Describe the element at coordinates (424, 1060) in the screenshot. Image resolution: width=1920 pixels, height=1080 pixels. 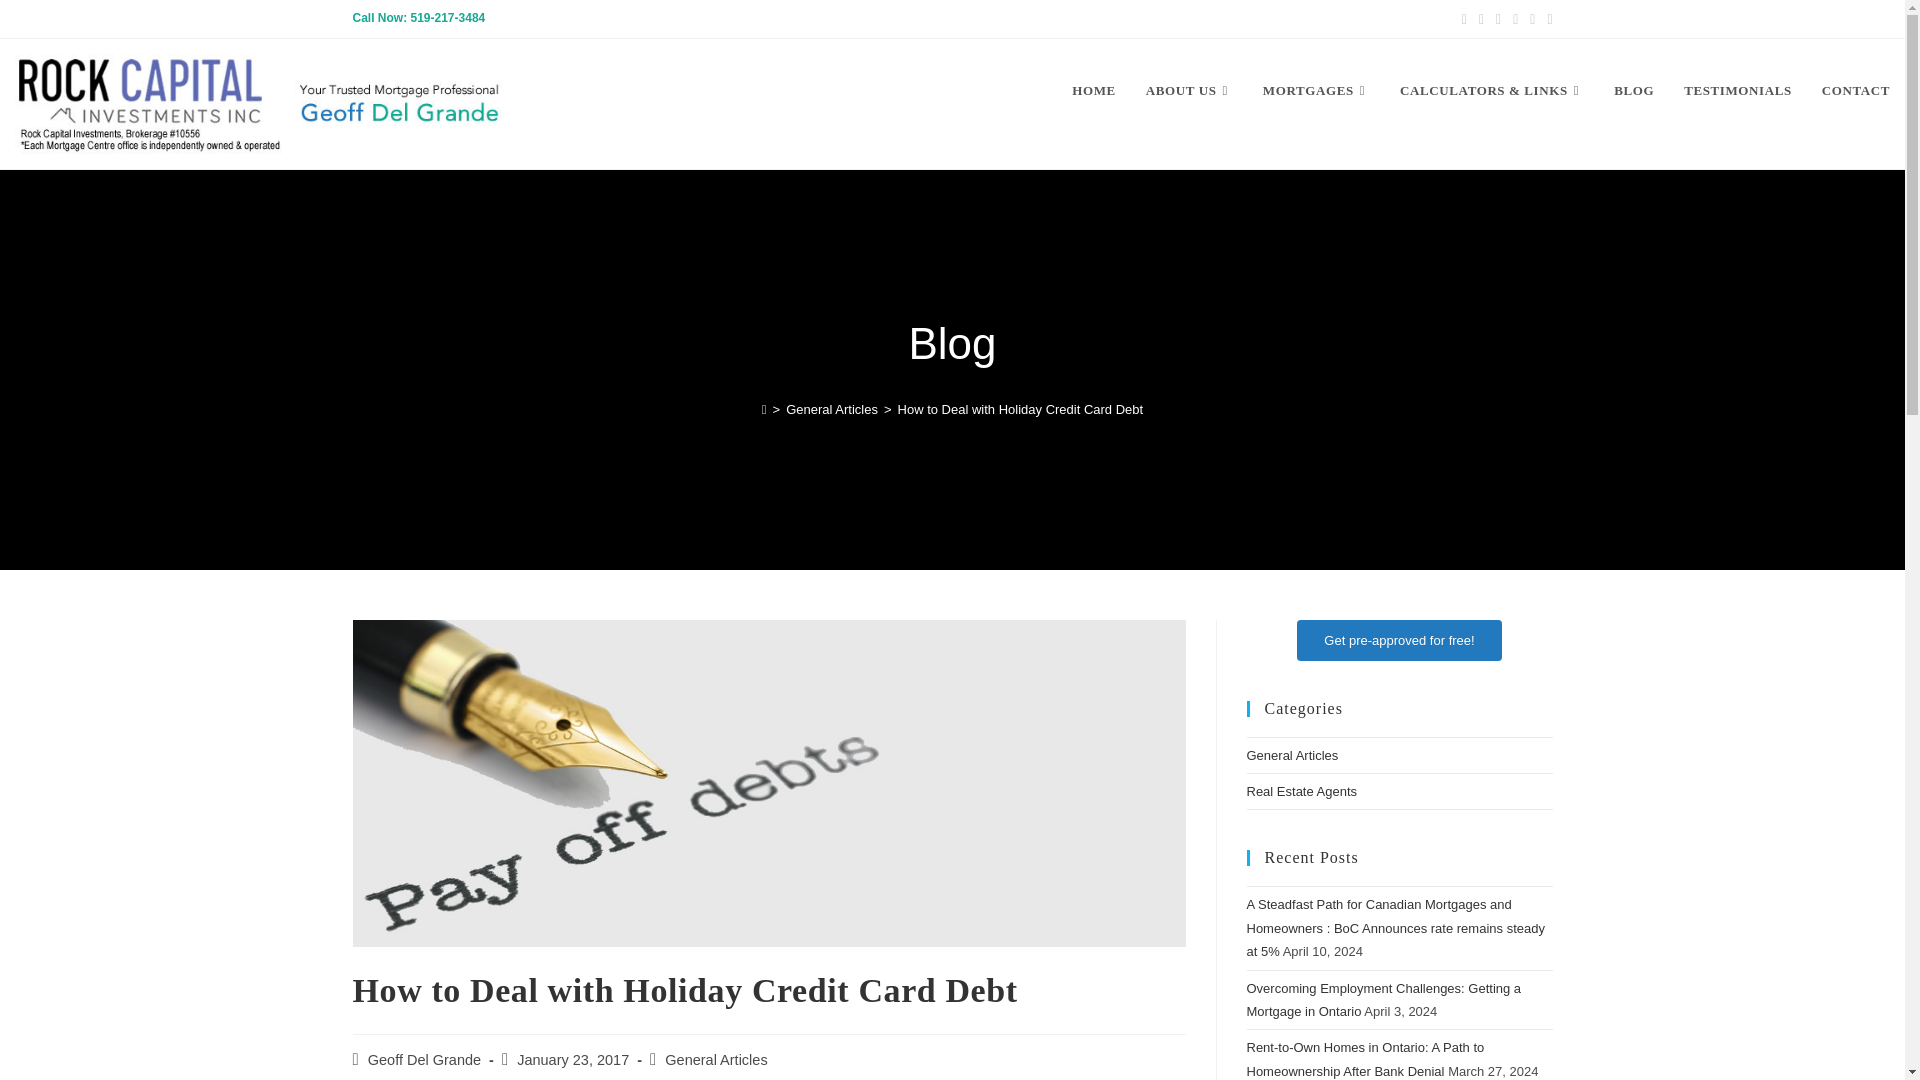
I see `Geoff Del Grande` at that location.